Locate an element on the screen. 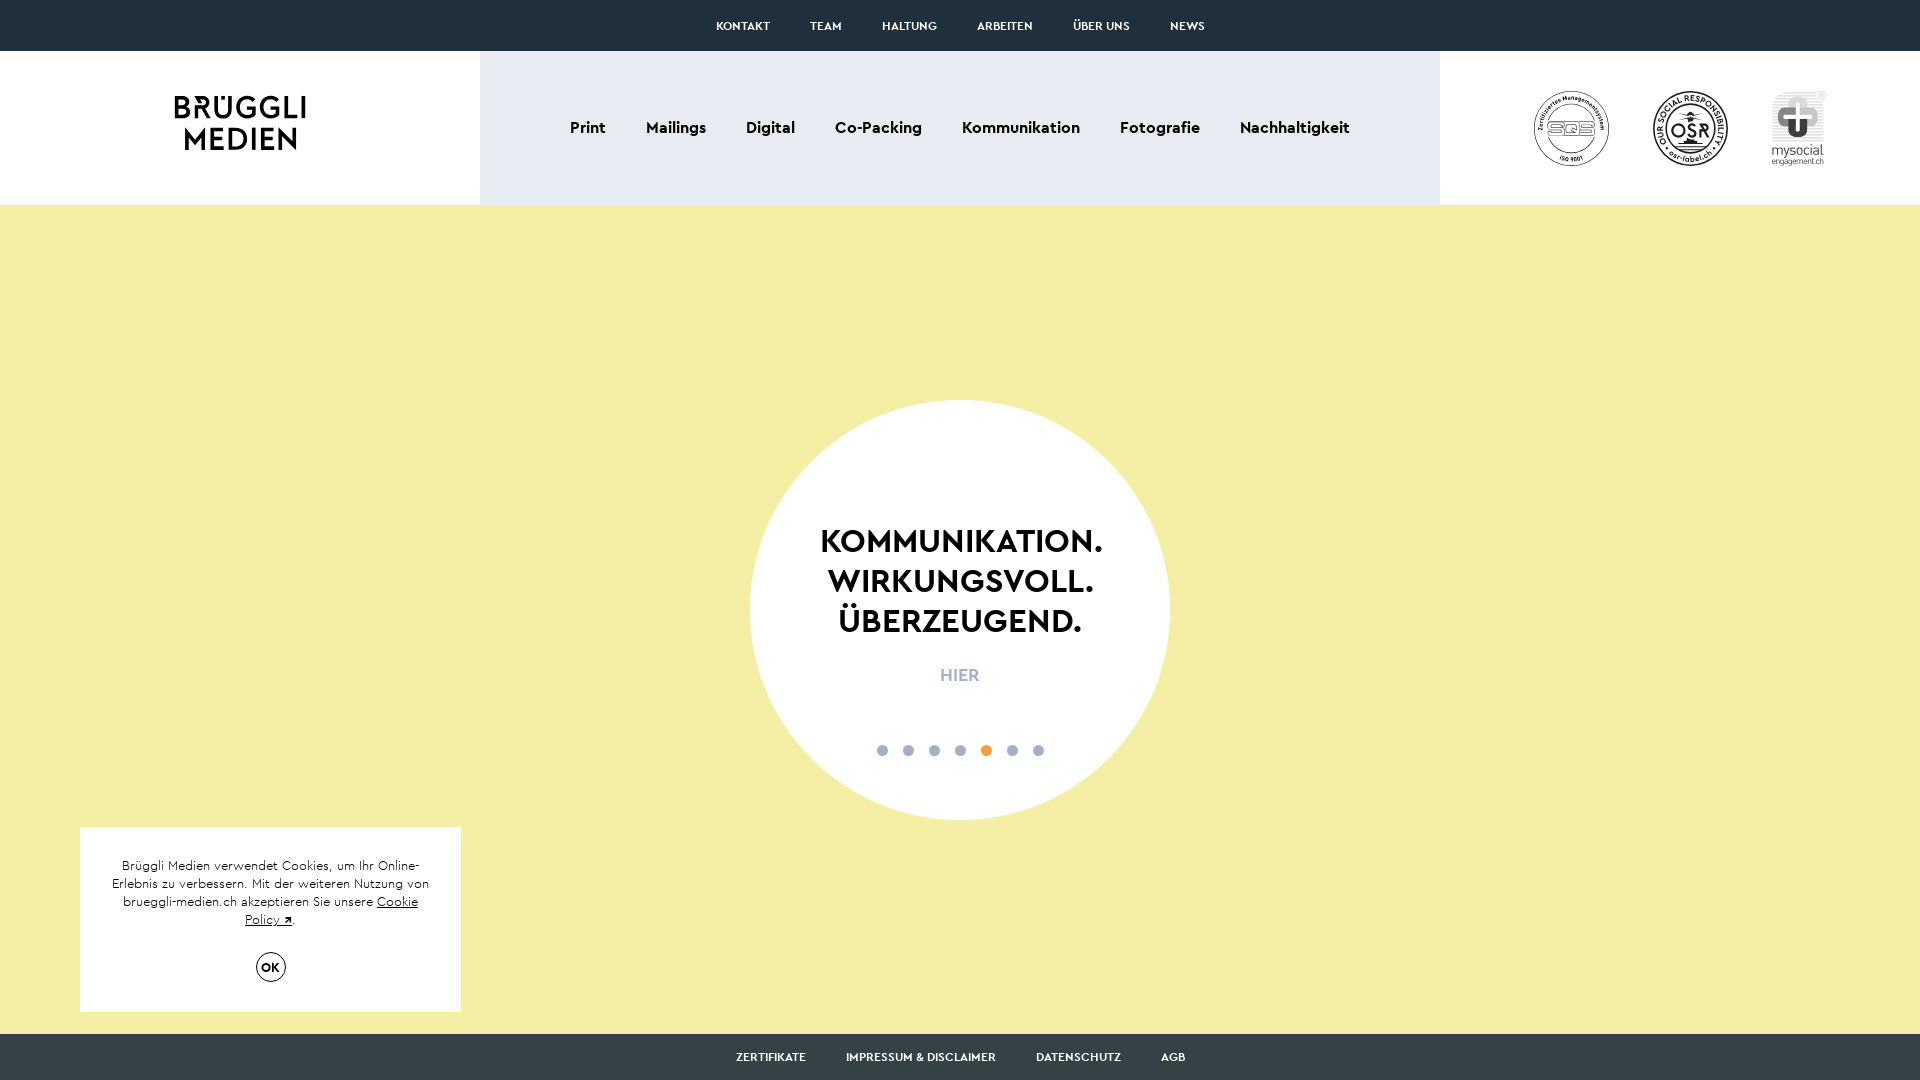 The image size is (1920, 1080). HIER is located at coordinates (960, 675).